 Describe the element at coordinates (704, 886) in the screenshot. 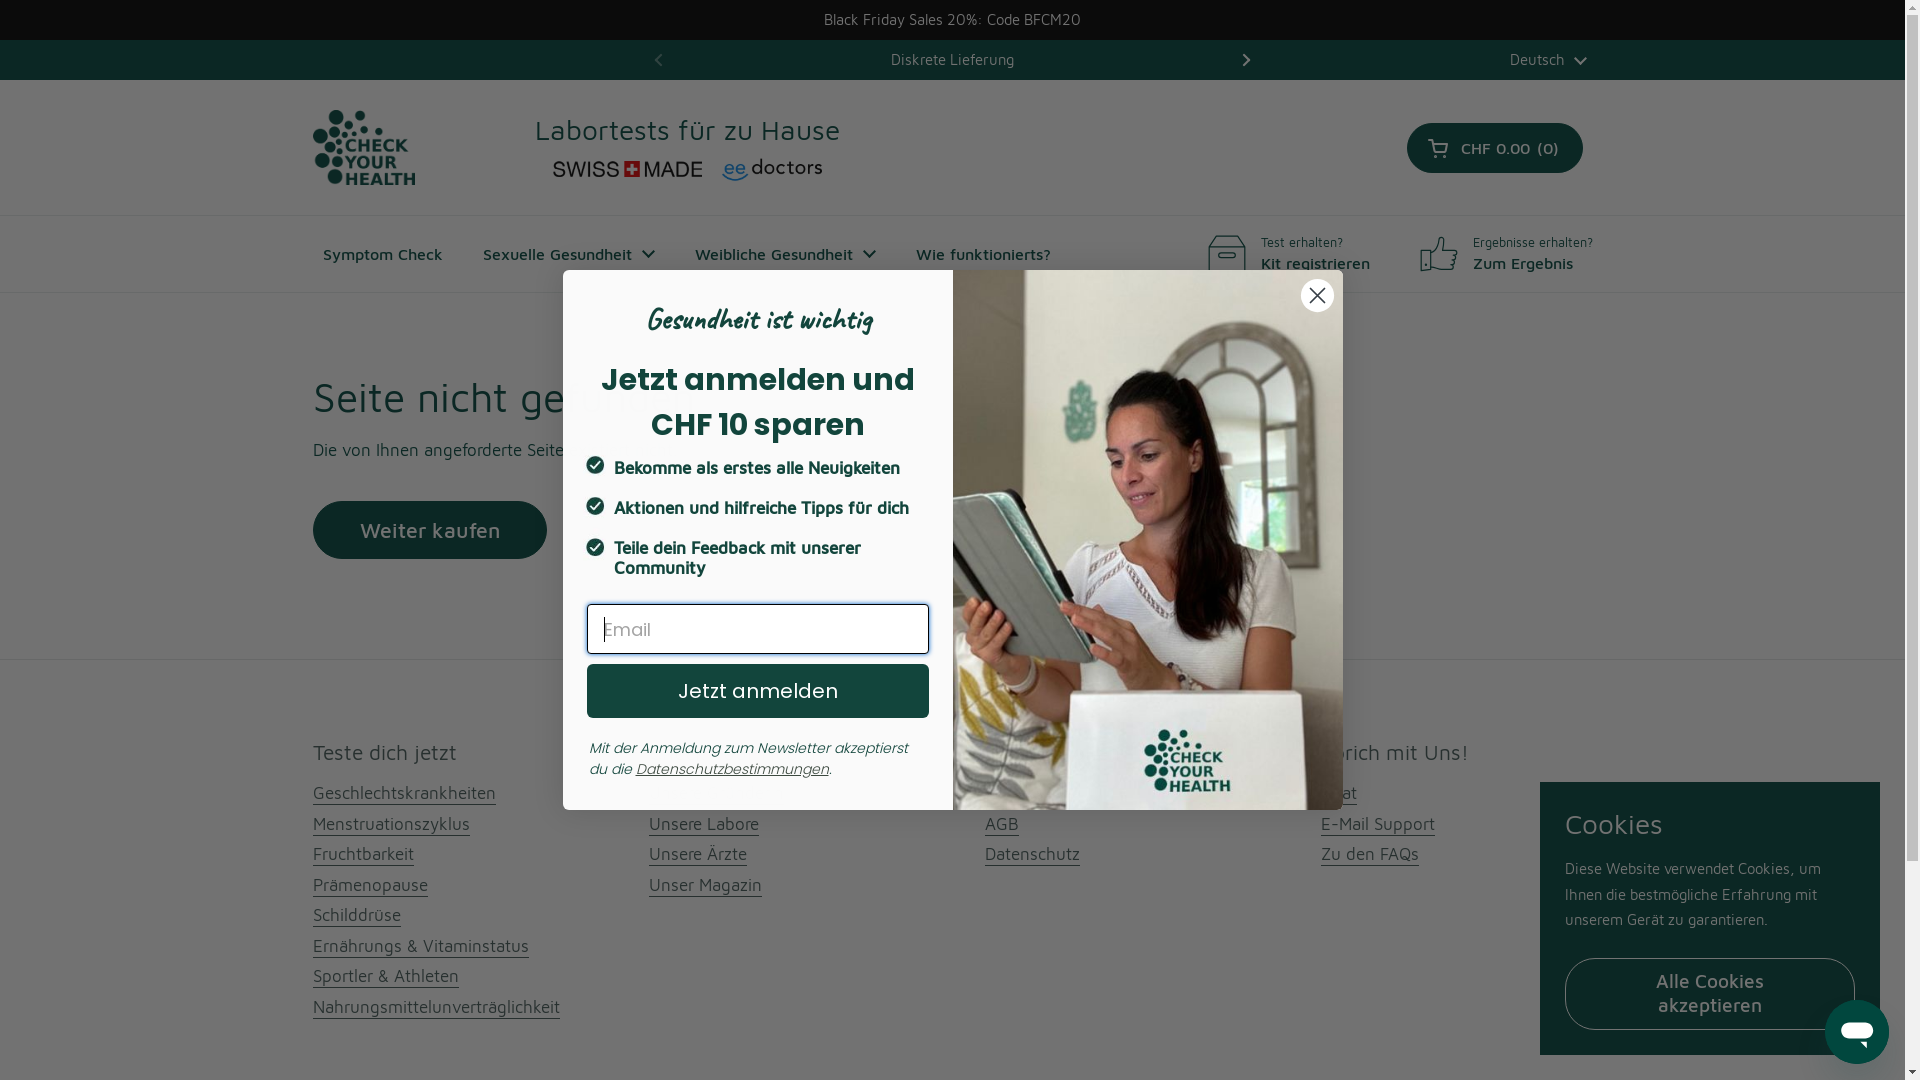

I see `Unser Magazin` at that location.